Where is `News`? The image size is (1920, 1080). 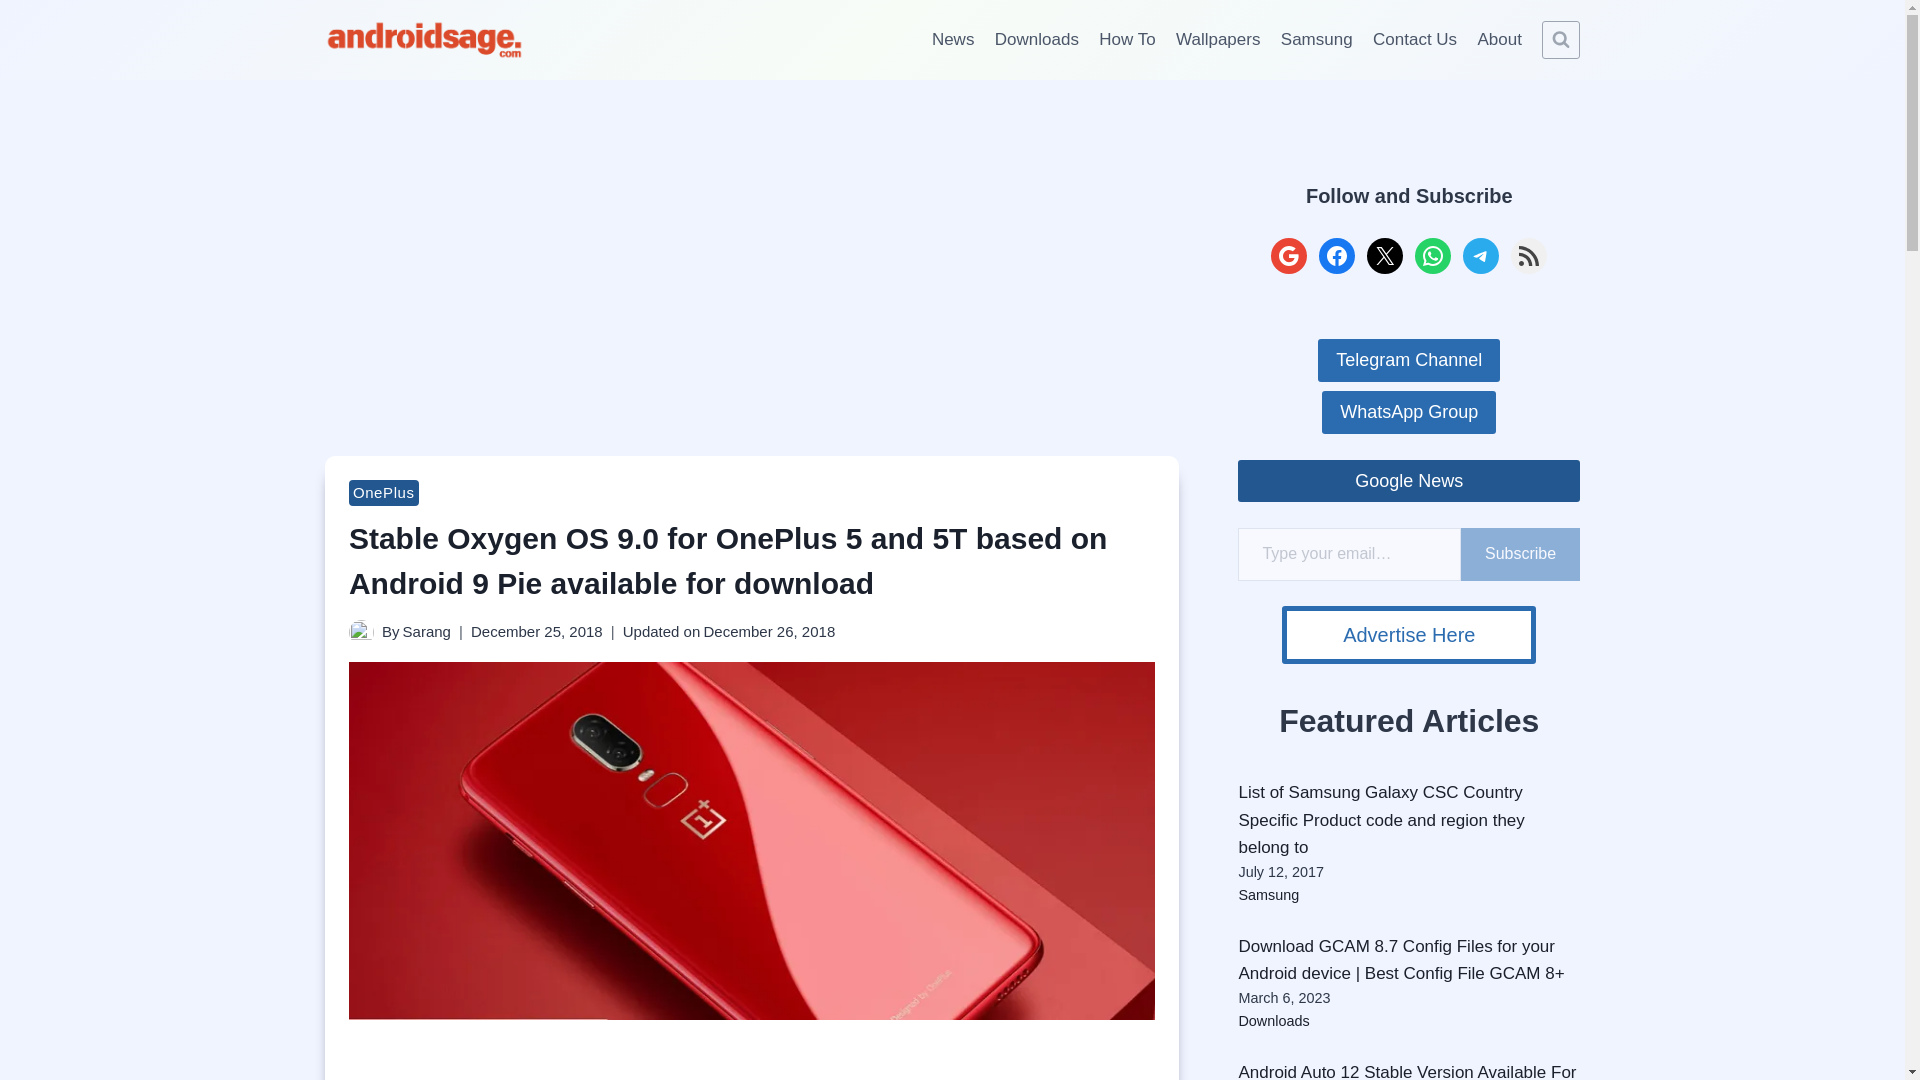 News is located at coordinates (952, 40).